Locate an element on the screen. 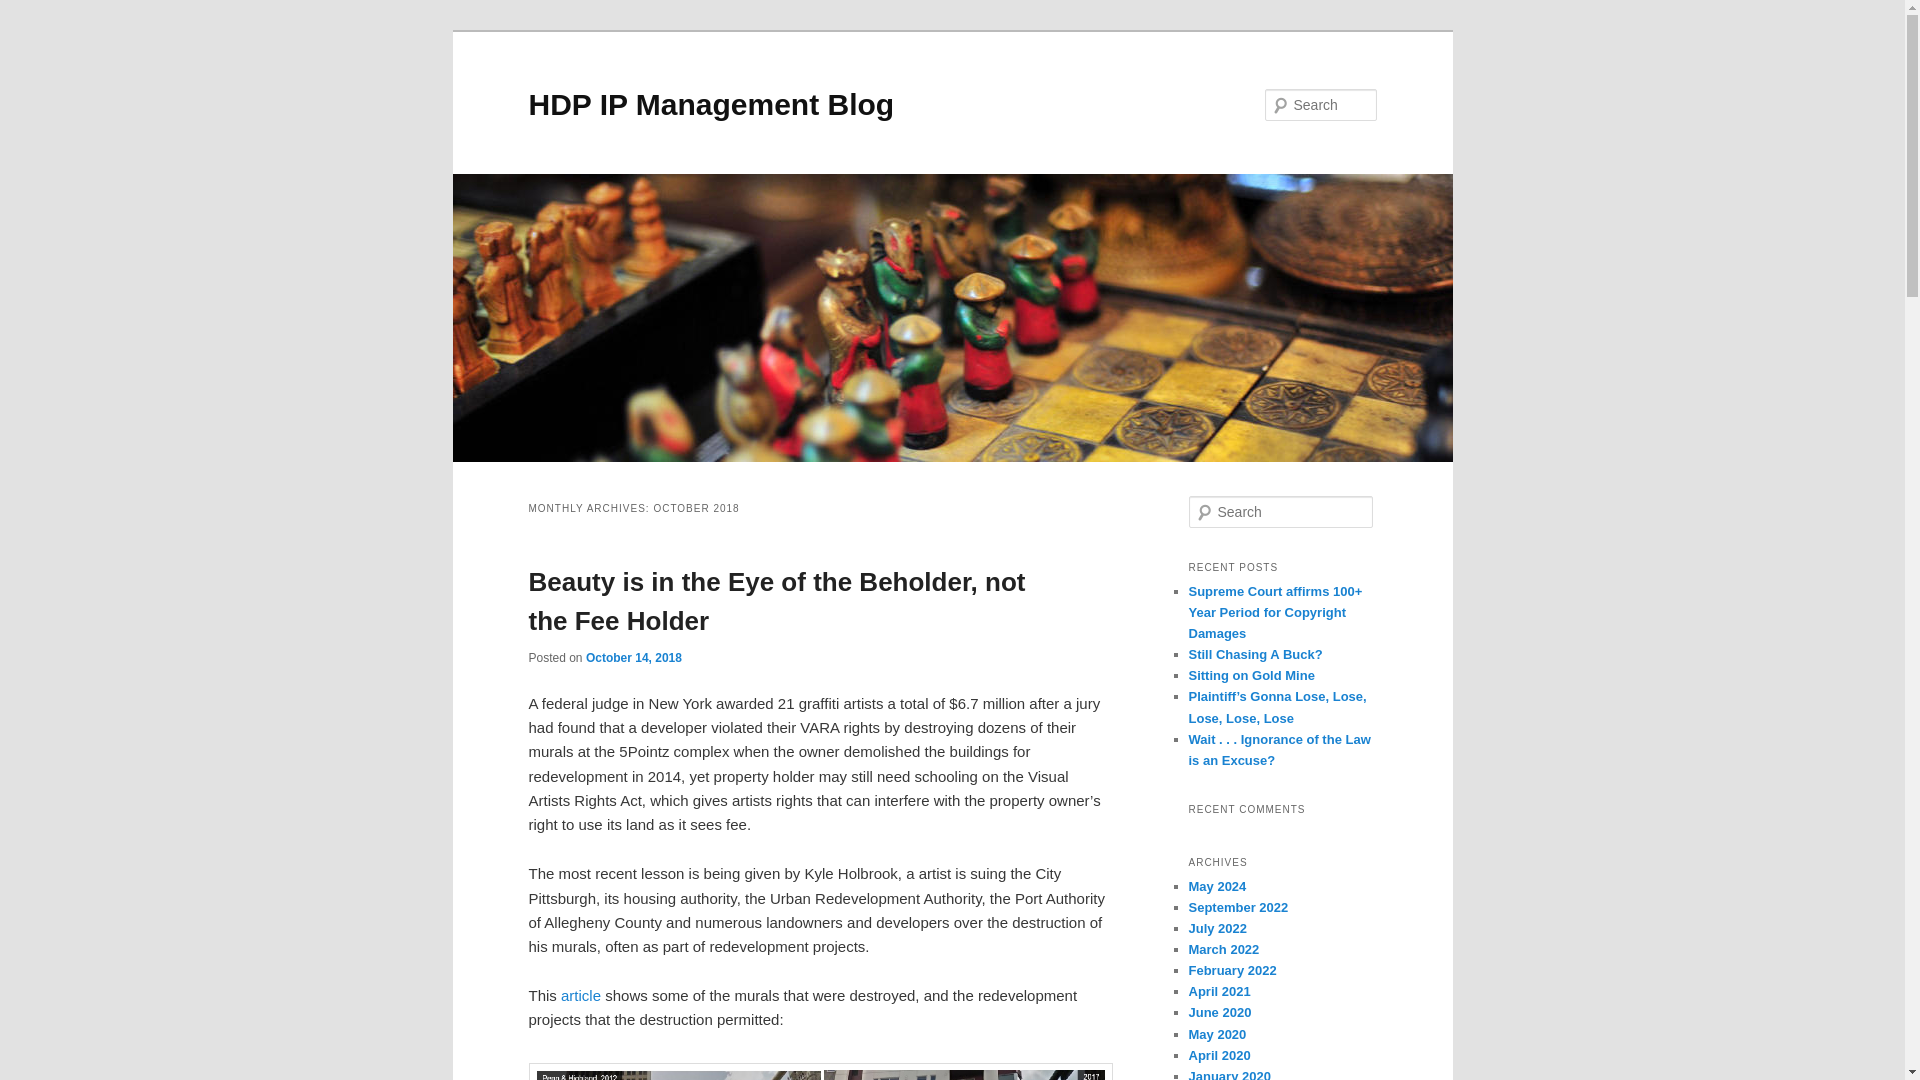 Image resolution: width=1920 pixels, height=1080 pixels. Wait . . . Ignorance of the Law is an Excuse? is located at coordinates (1279, 750).